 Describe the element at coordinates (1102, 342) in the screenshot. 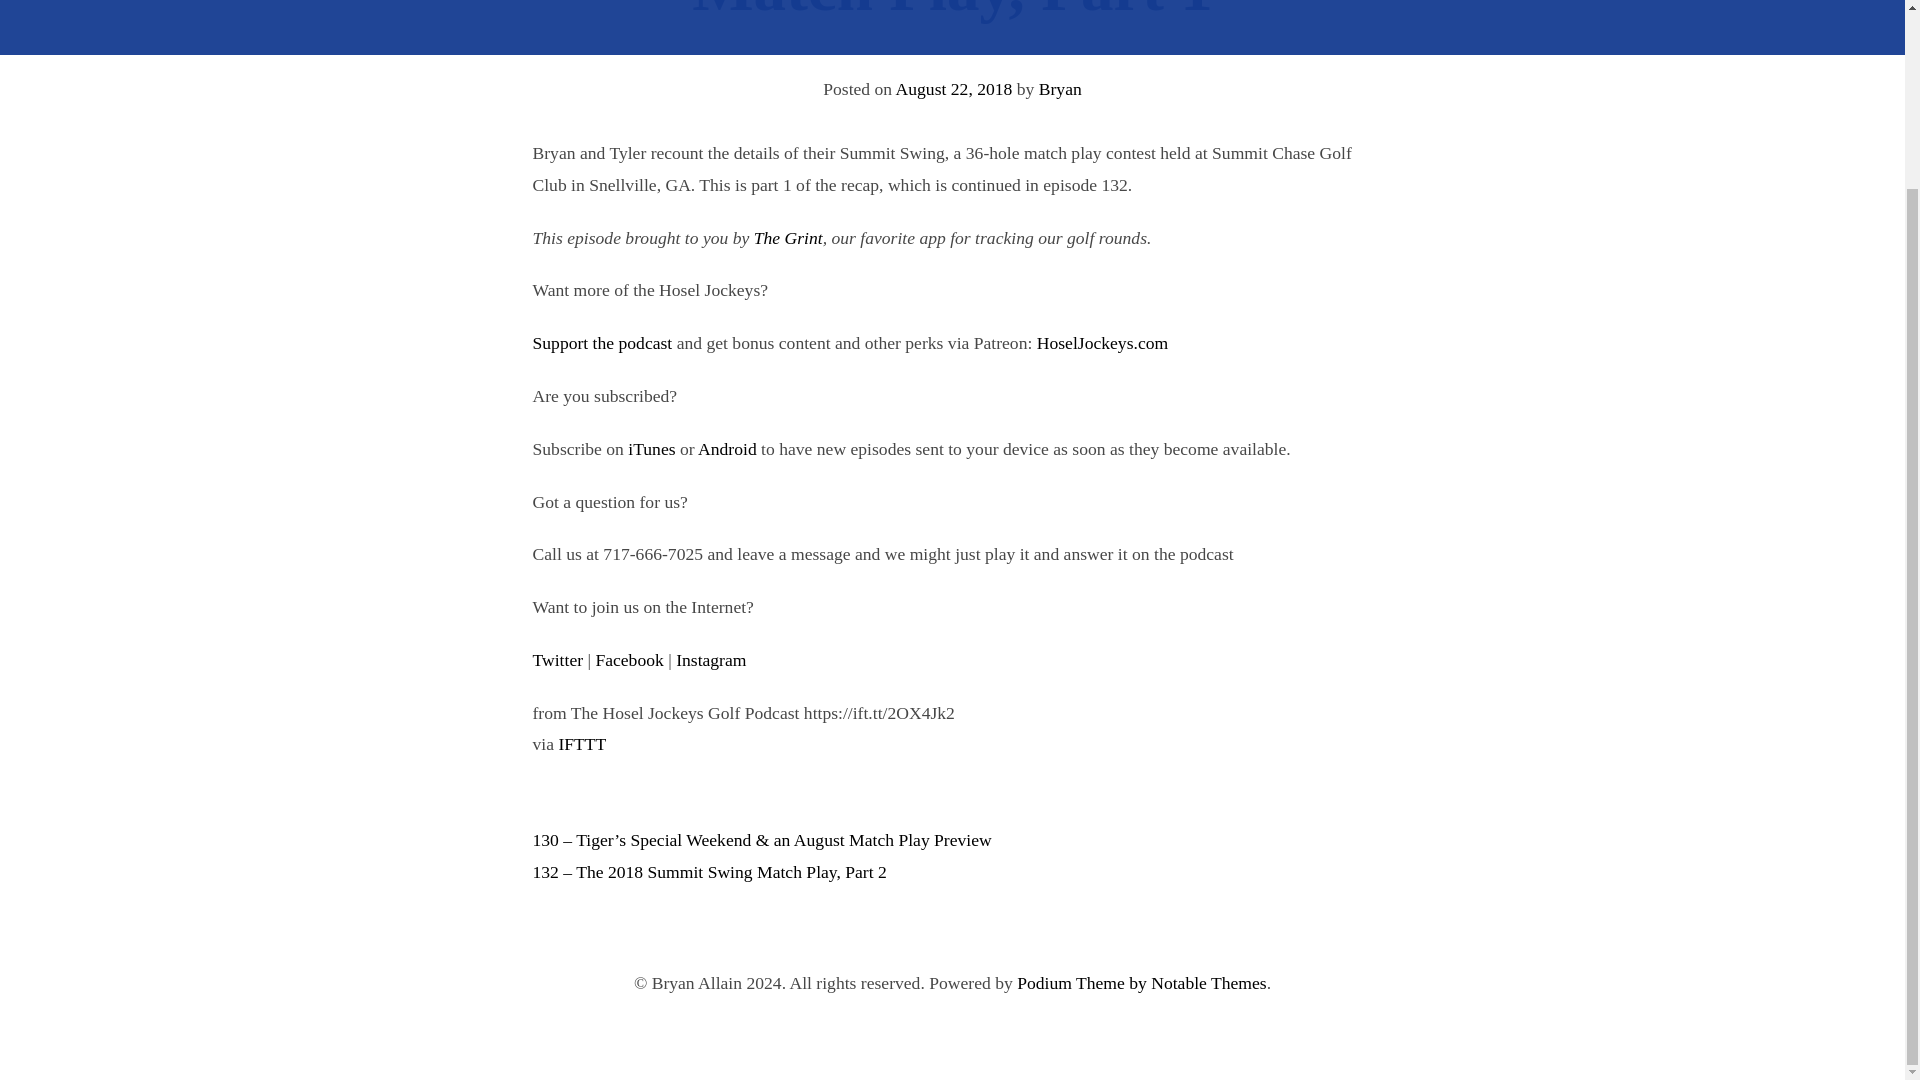

I see `HoselJockeys.com` at that location.